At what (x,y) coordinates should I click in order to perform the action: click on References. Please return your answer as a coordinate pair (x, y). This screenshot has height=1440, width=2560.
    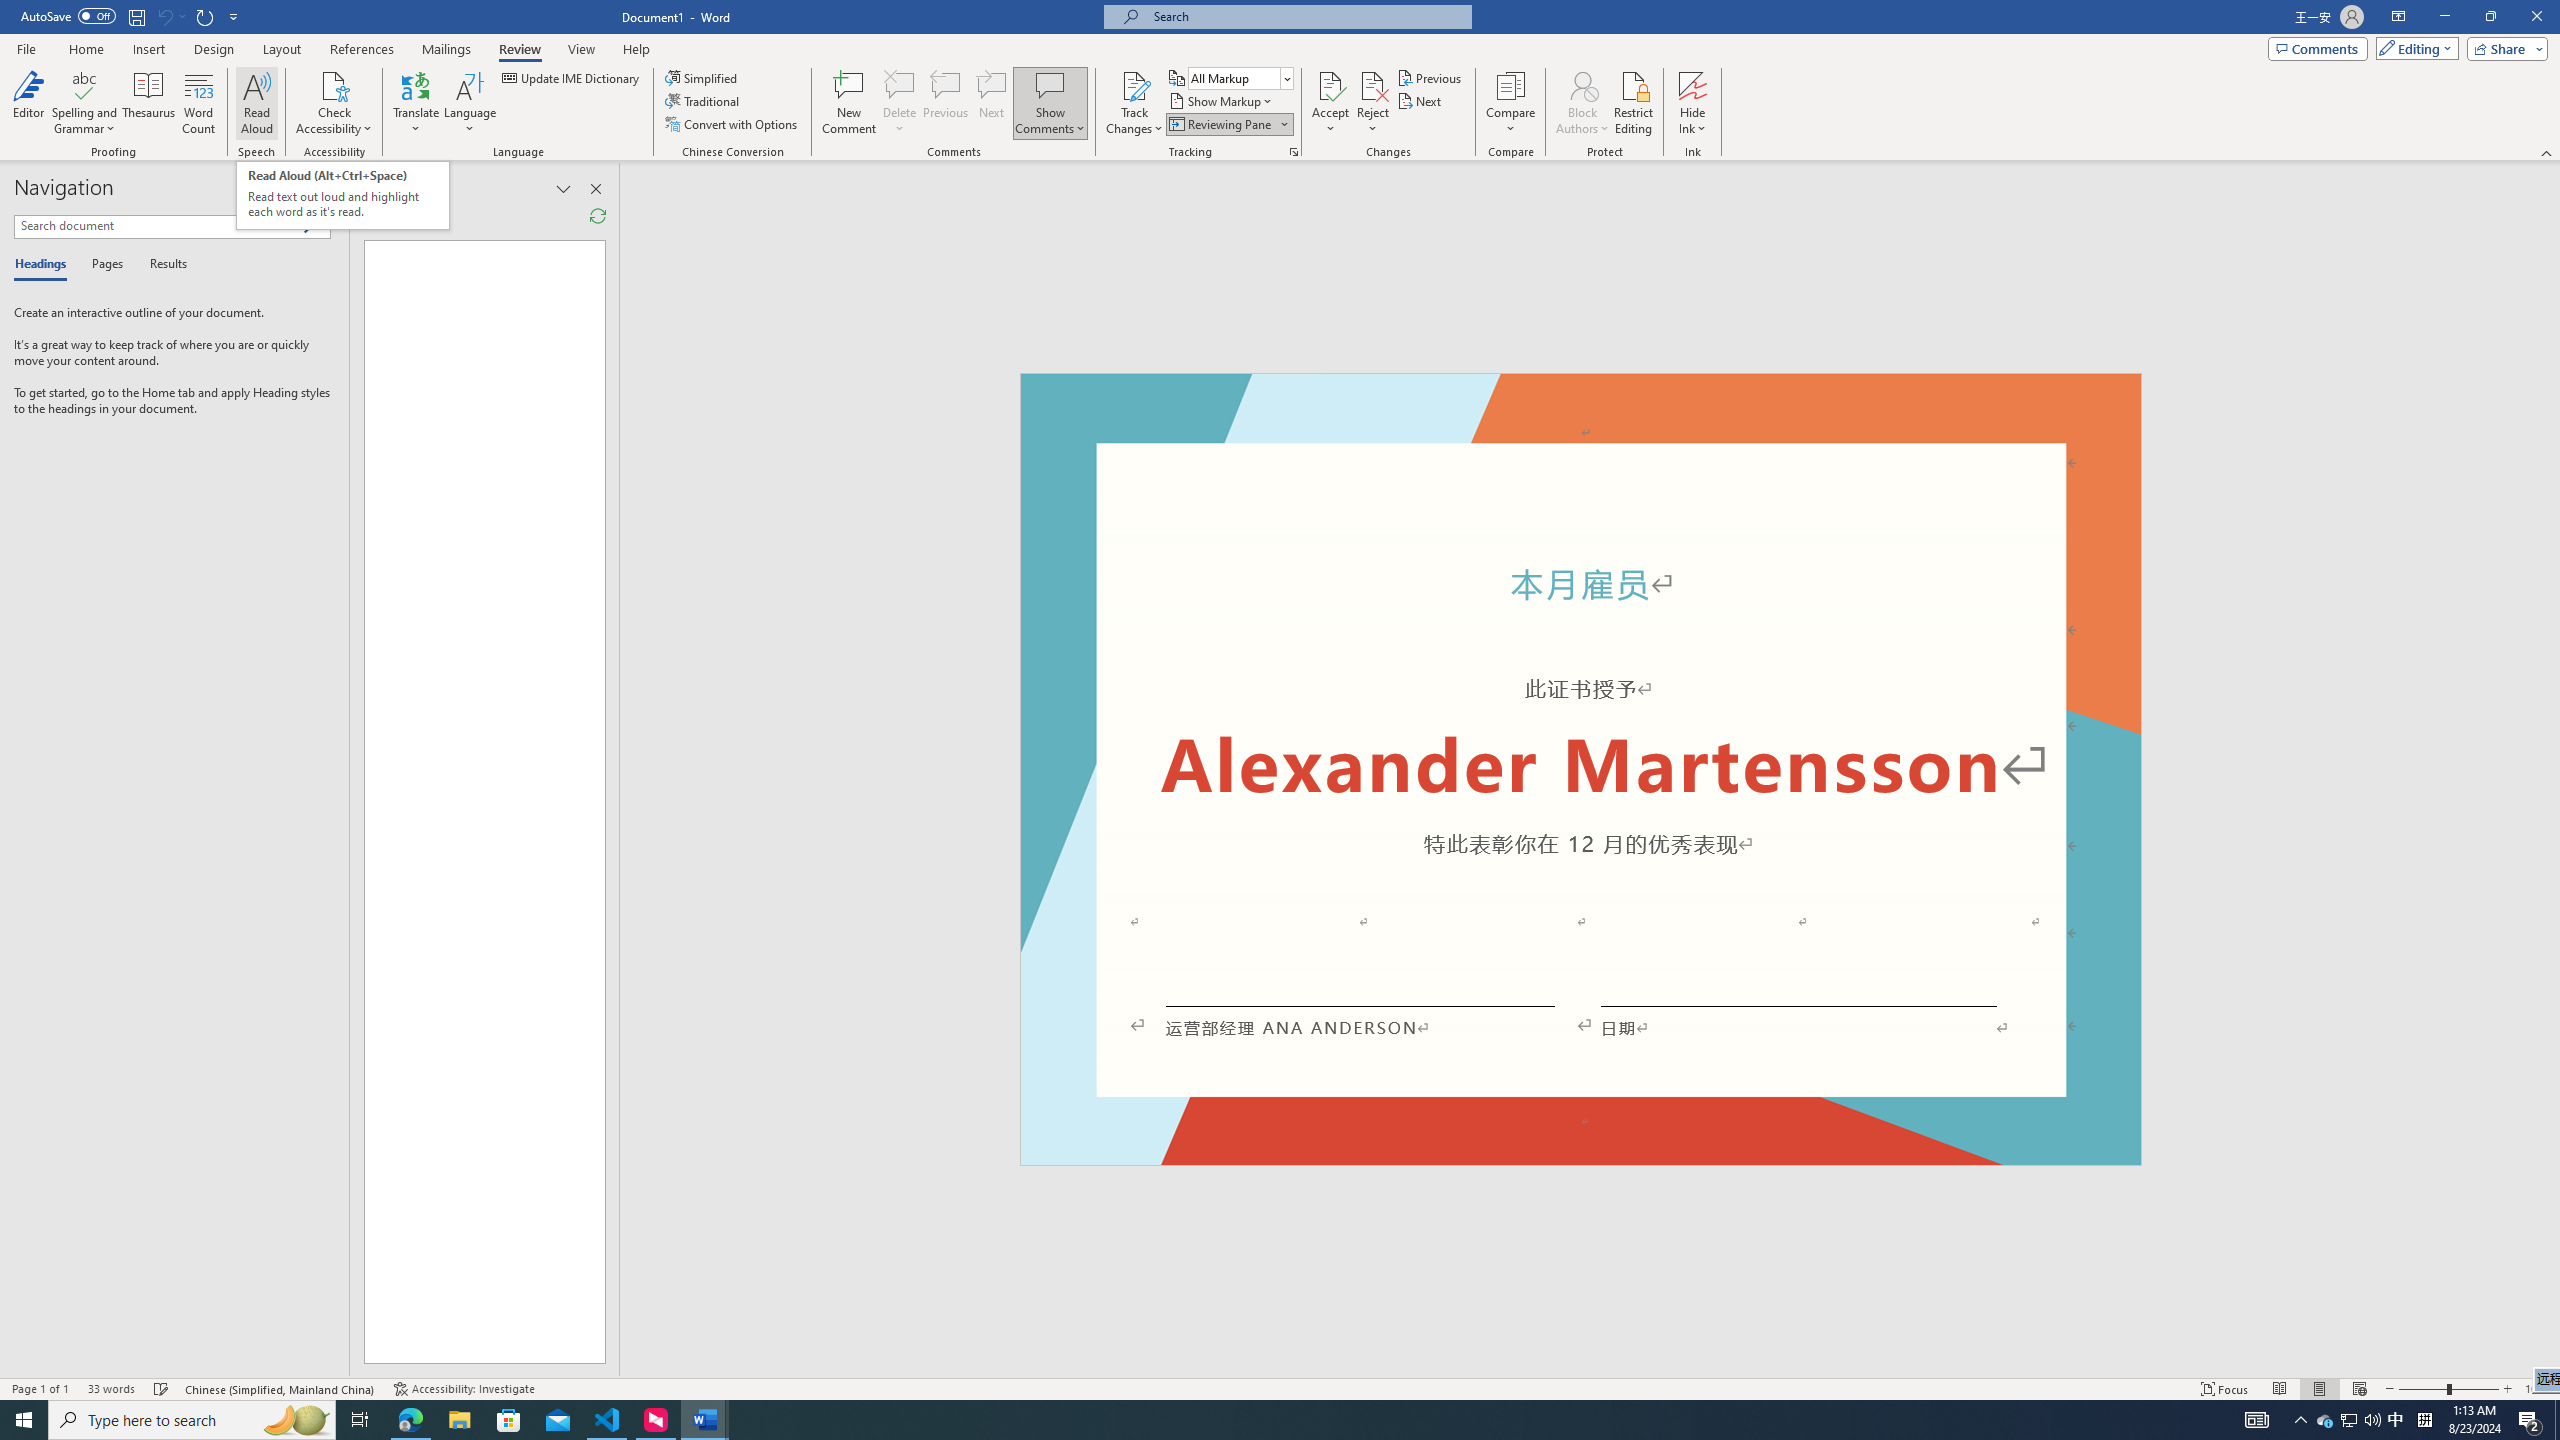
    Looking at the image, I should click on (362, 49).